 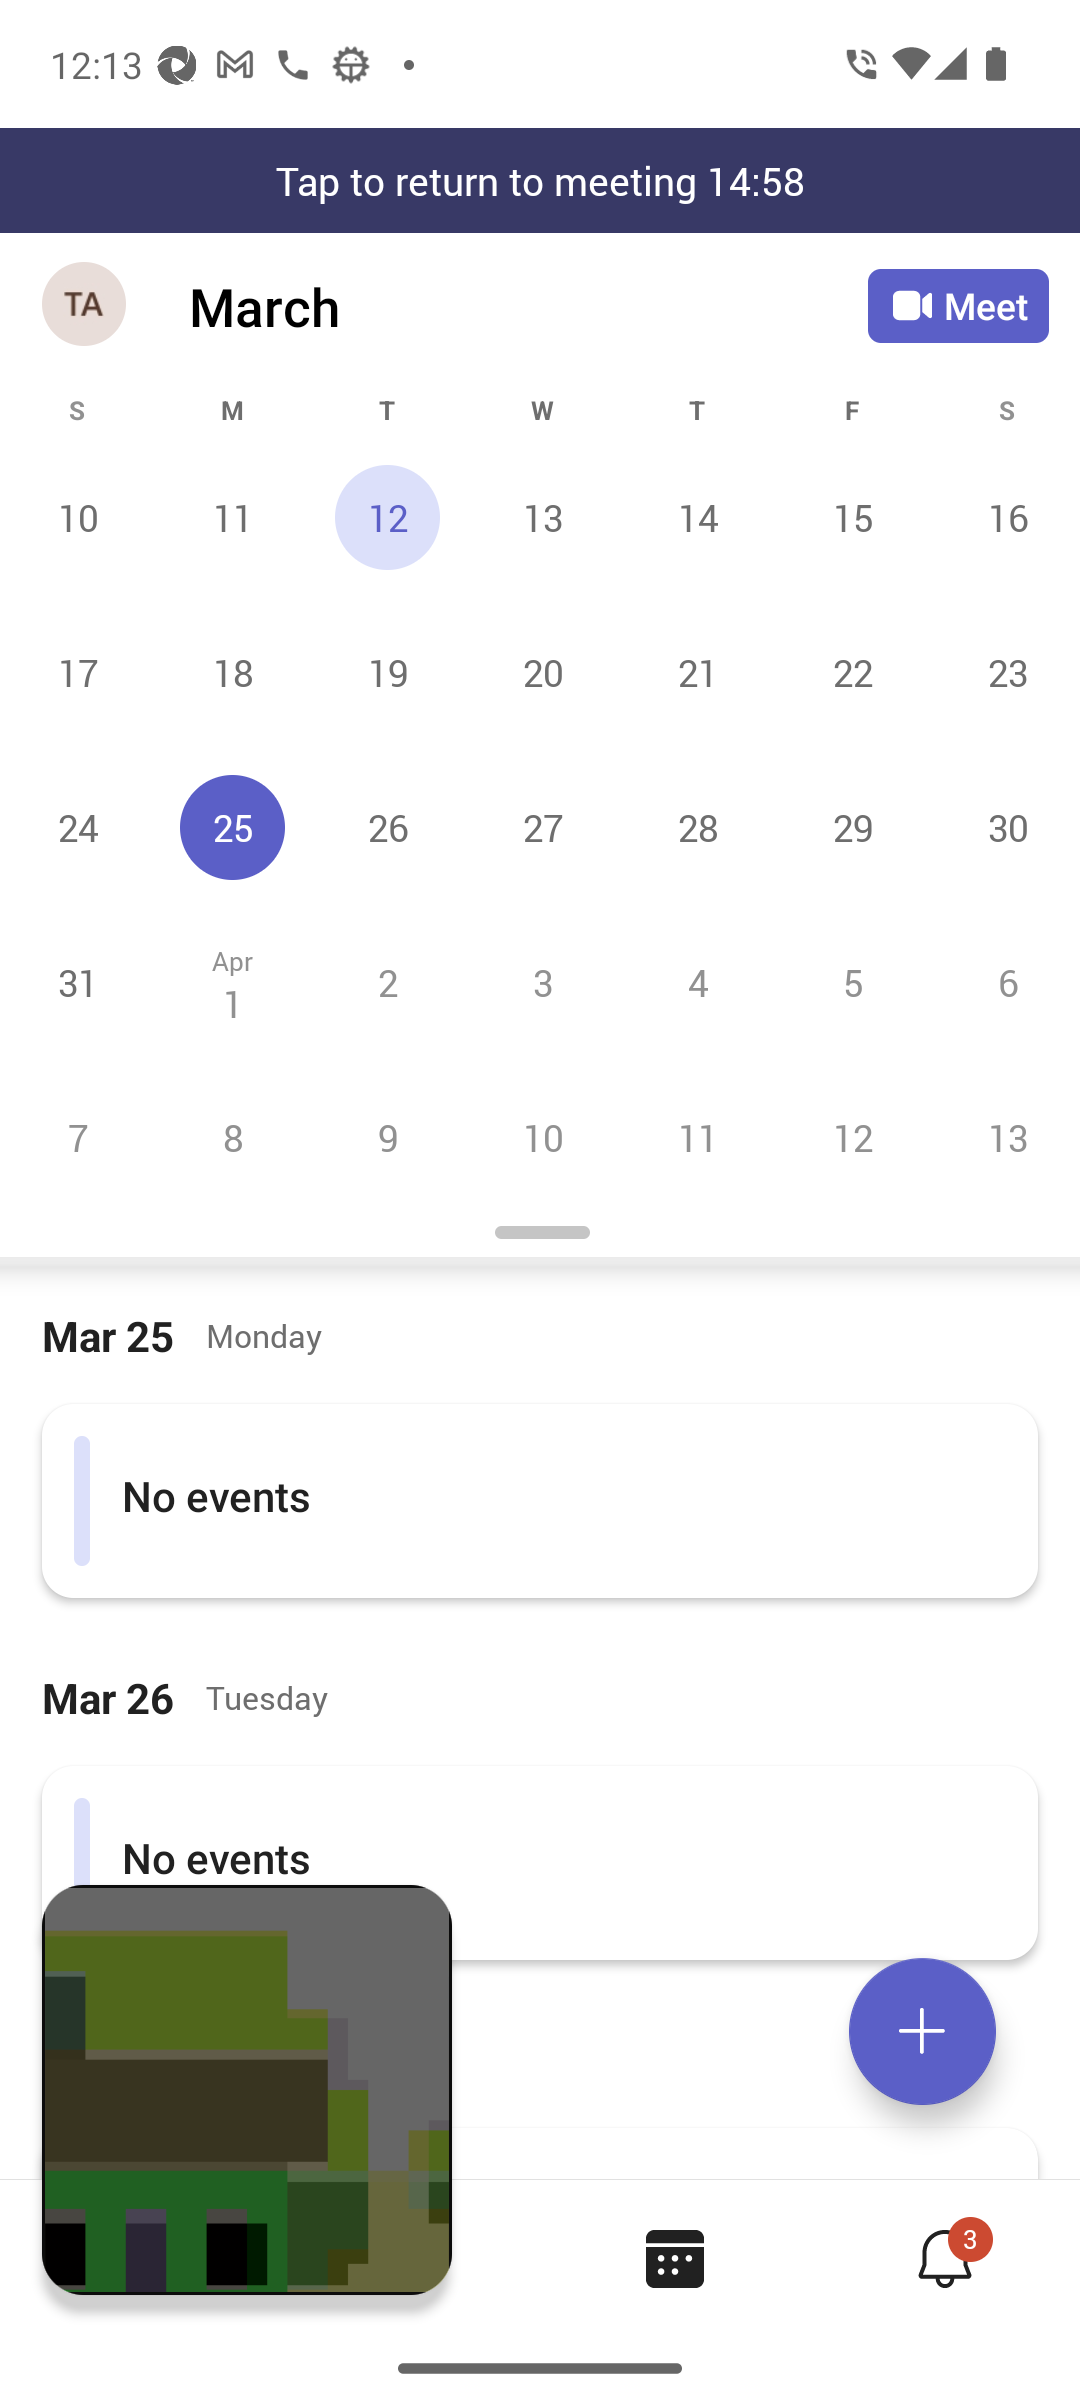 What do you see at coordinates (232, 982) in the screenshot?
I see `Monday, April 1 Apr 1` at bounding box center [232, 982].